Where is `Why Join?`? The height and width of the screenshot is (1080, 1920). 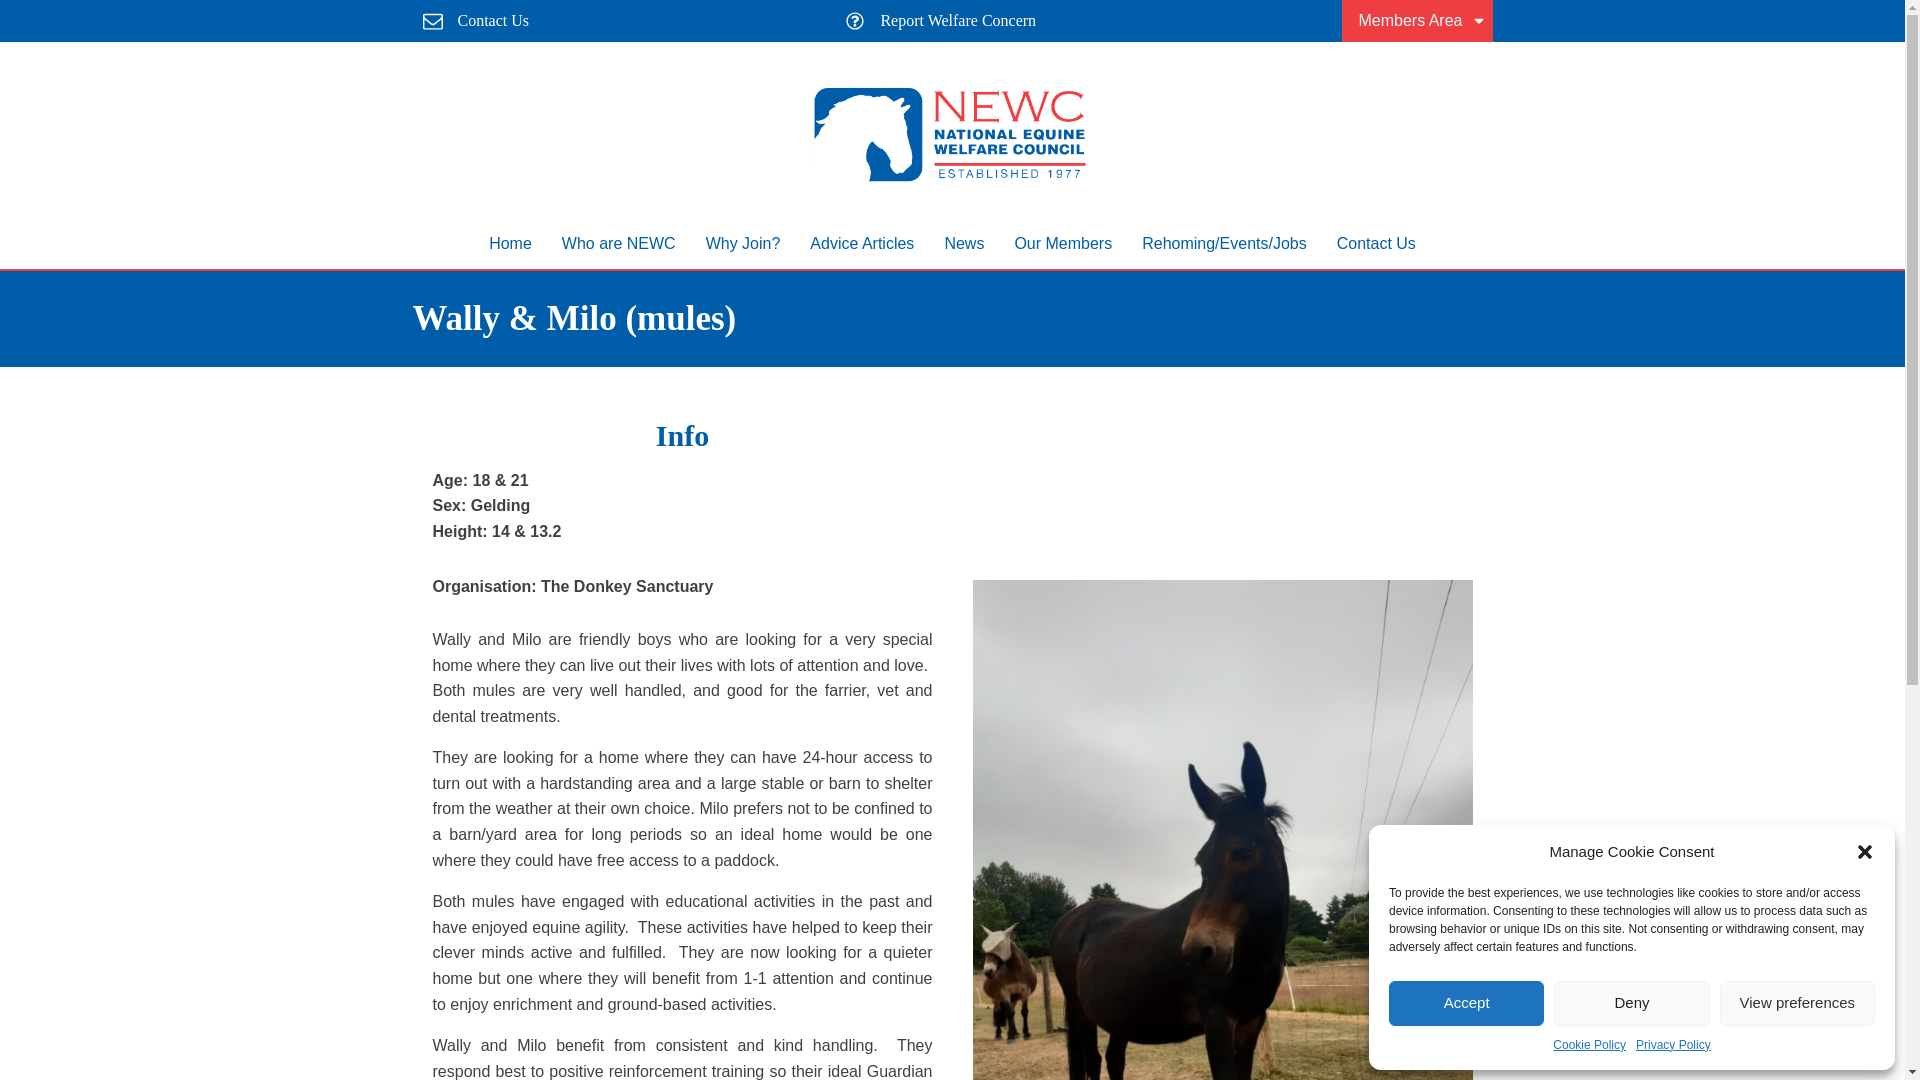 Why Join? is located at coordinates (744, 244).